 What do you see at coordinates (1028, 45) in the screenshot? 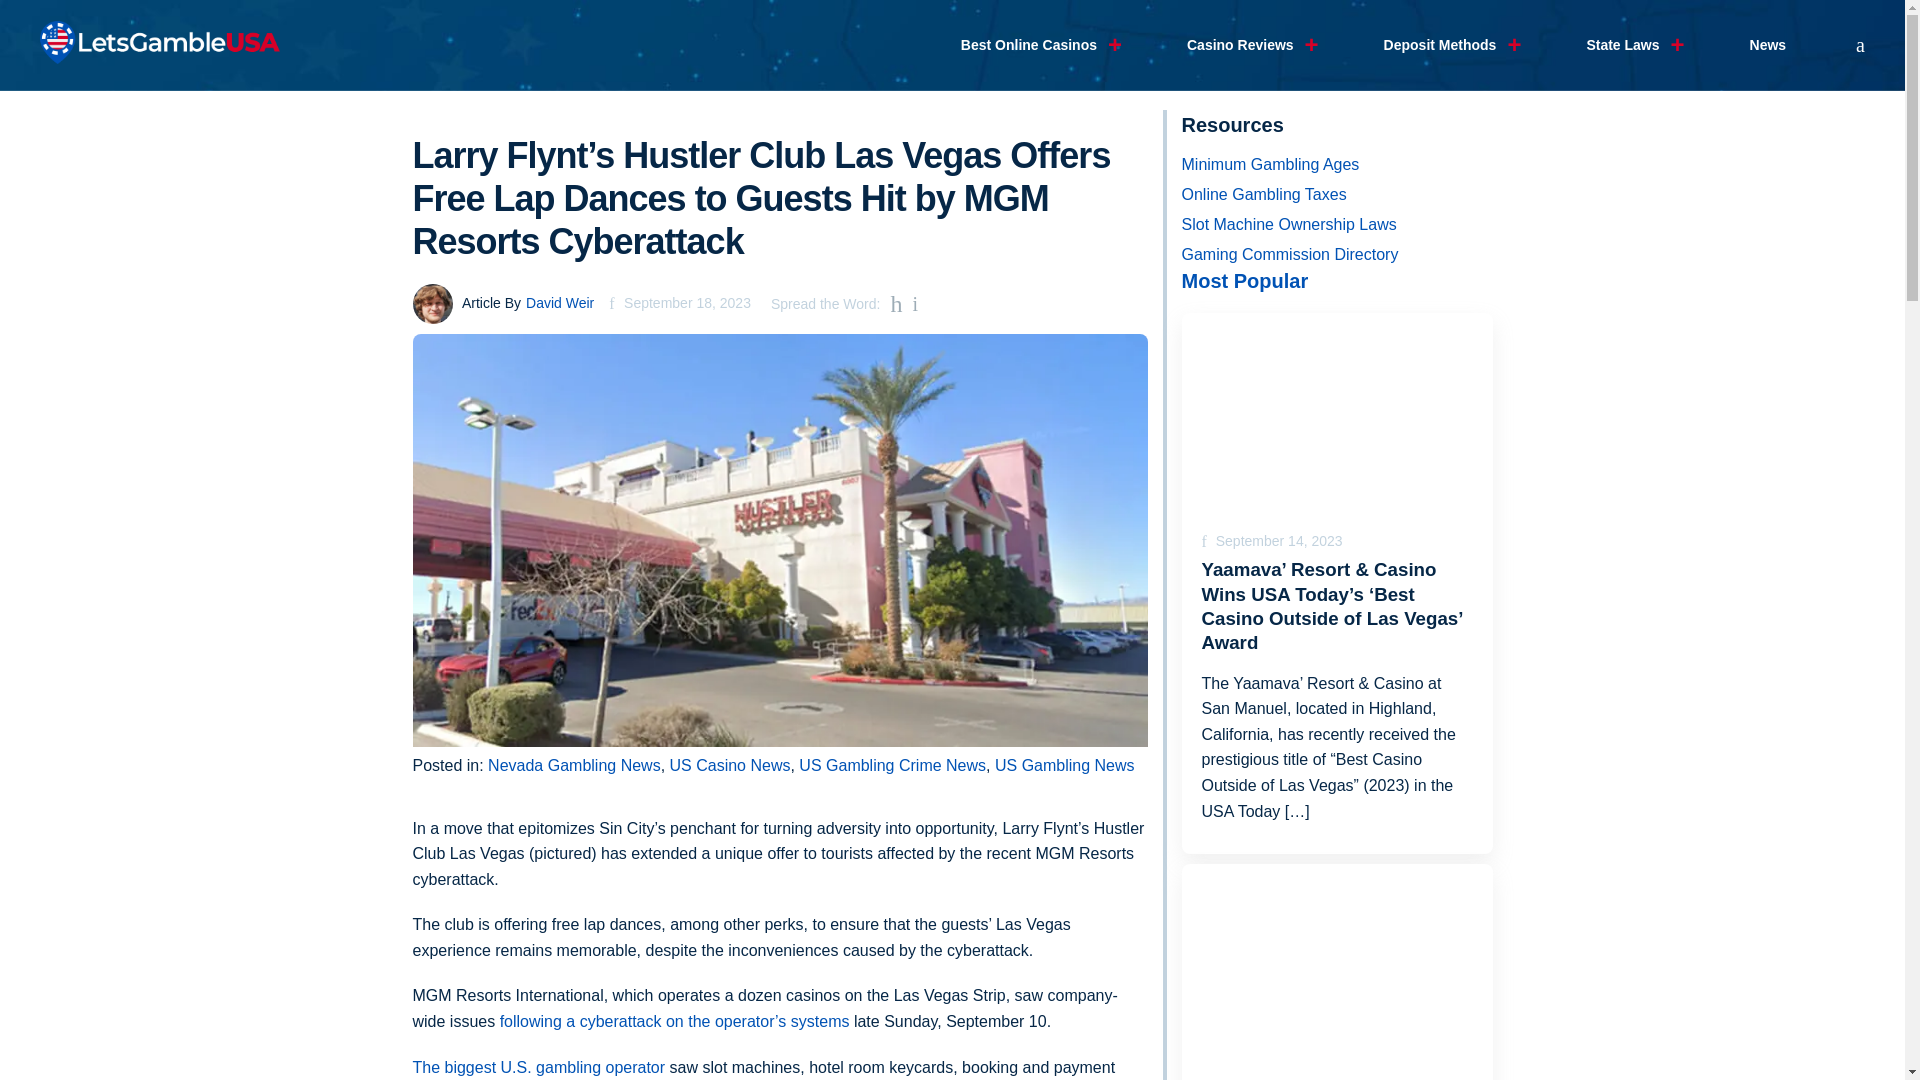
I see `Best Online Casinos` at bounding box center [1028, 45].